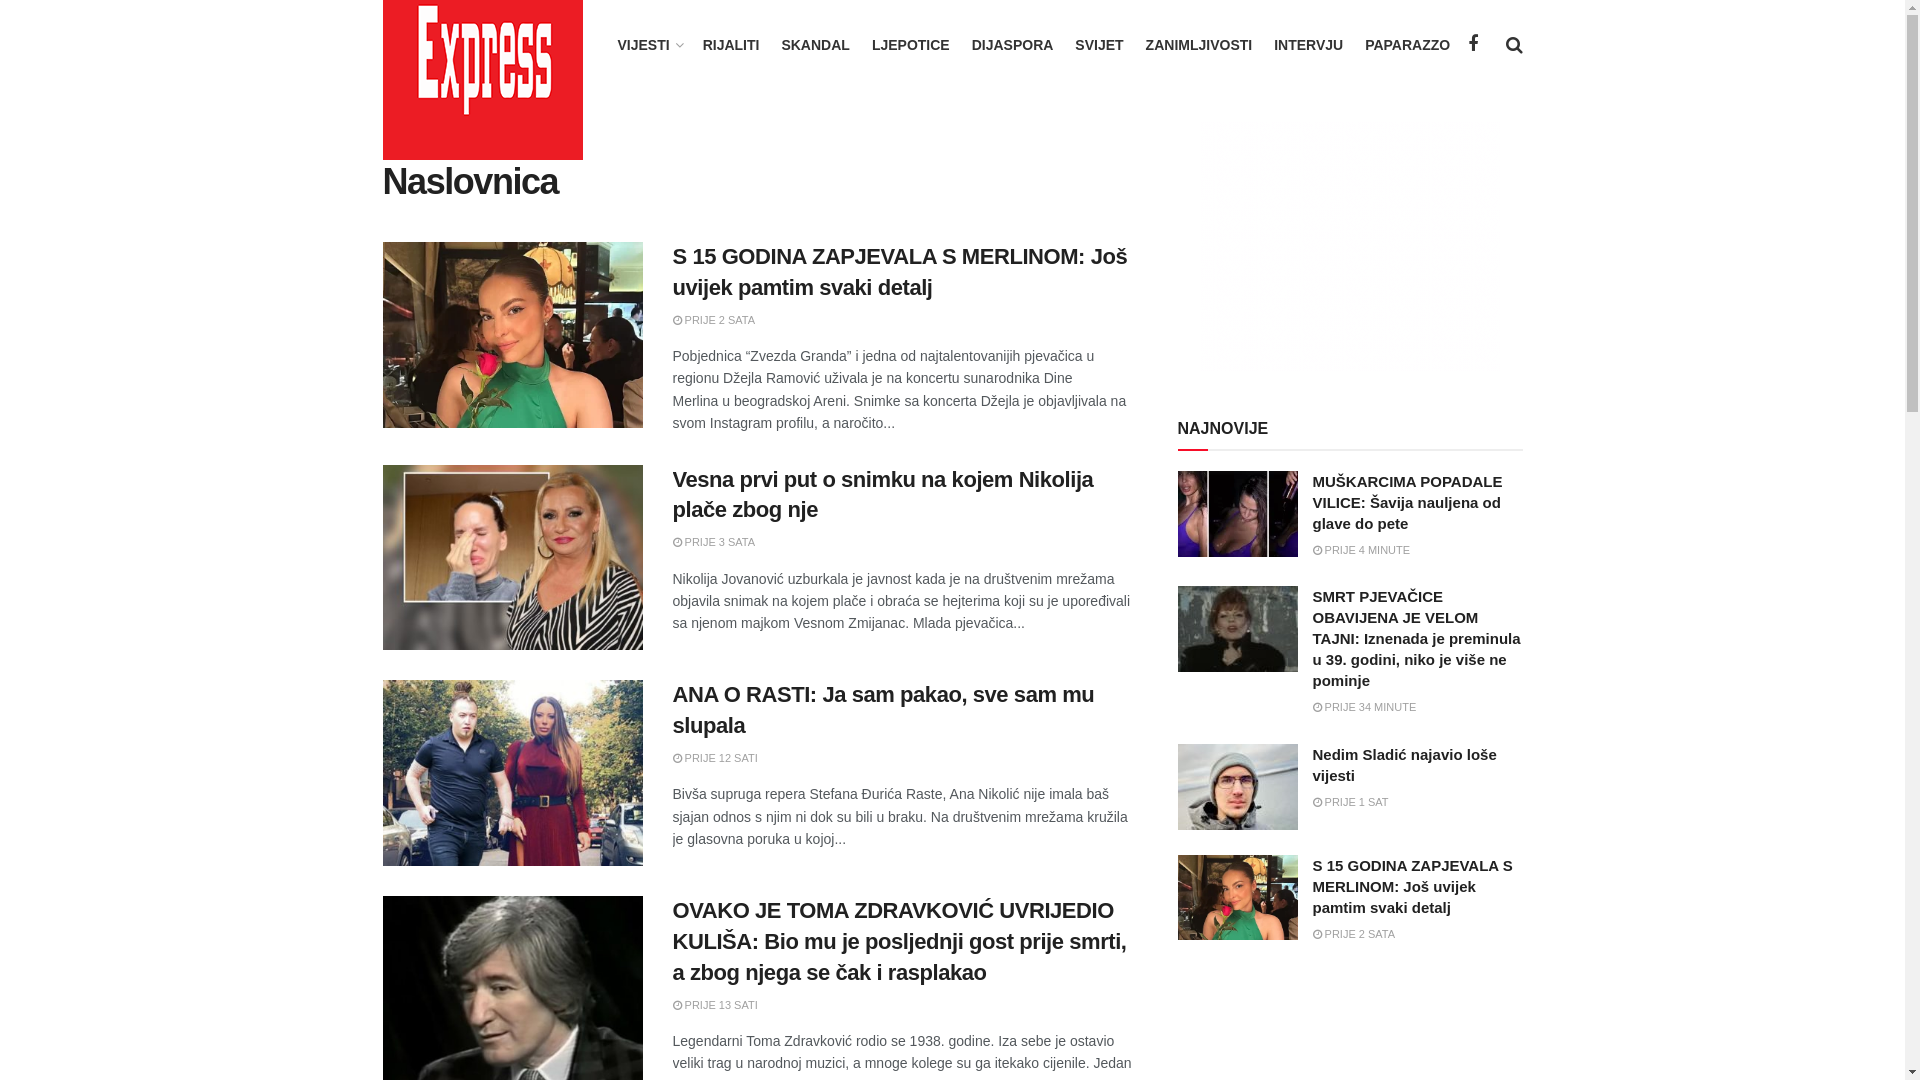  Describe the element at coordinates (1099, 45) in the screenshot. I see `SVIJET` at that location.